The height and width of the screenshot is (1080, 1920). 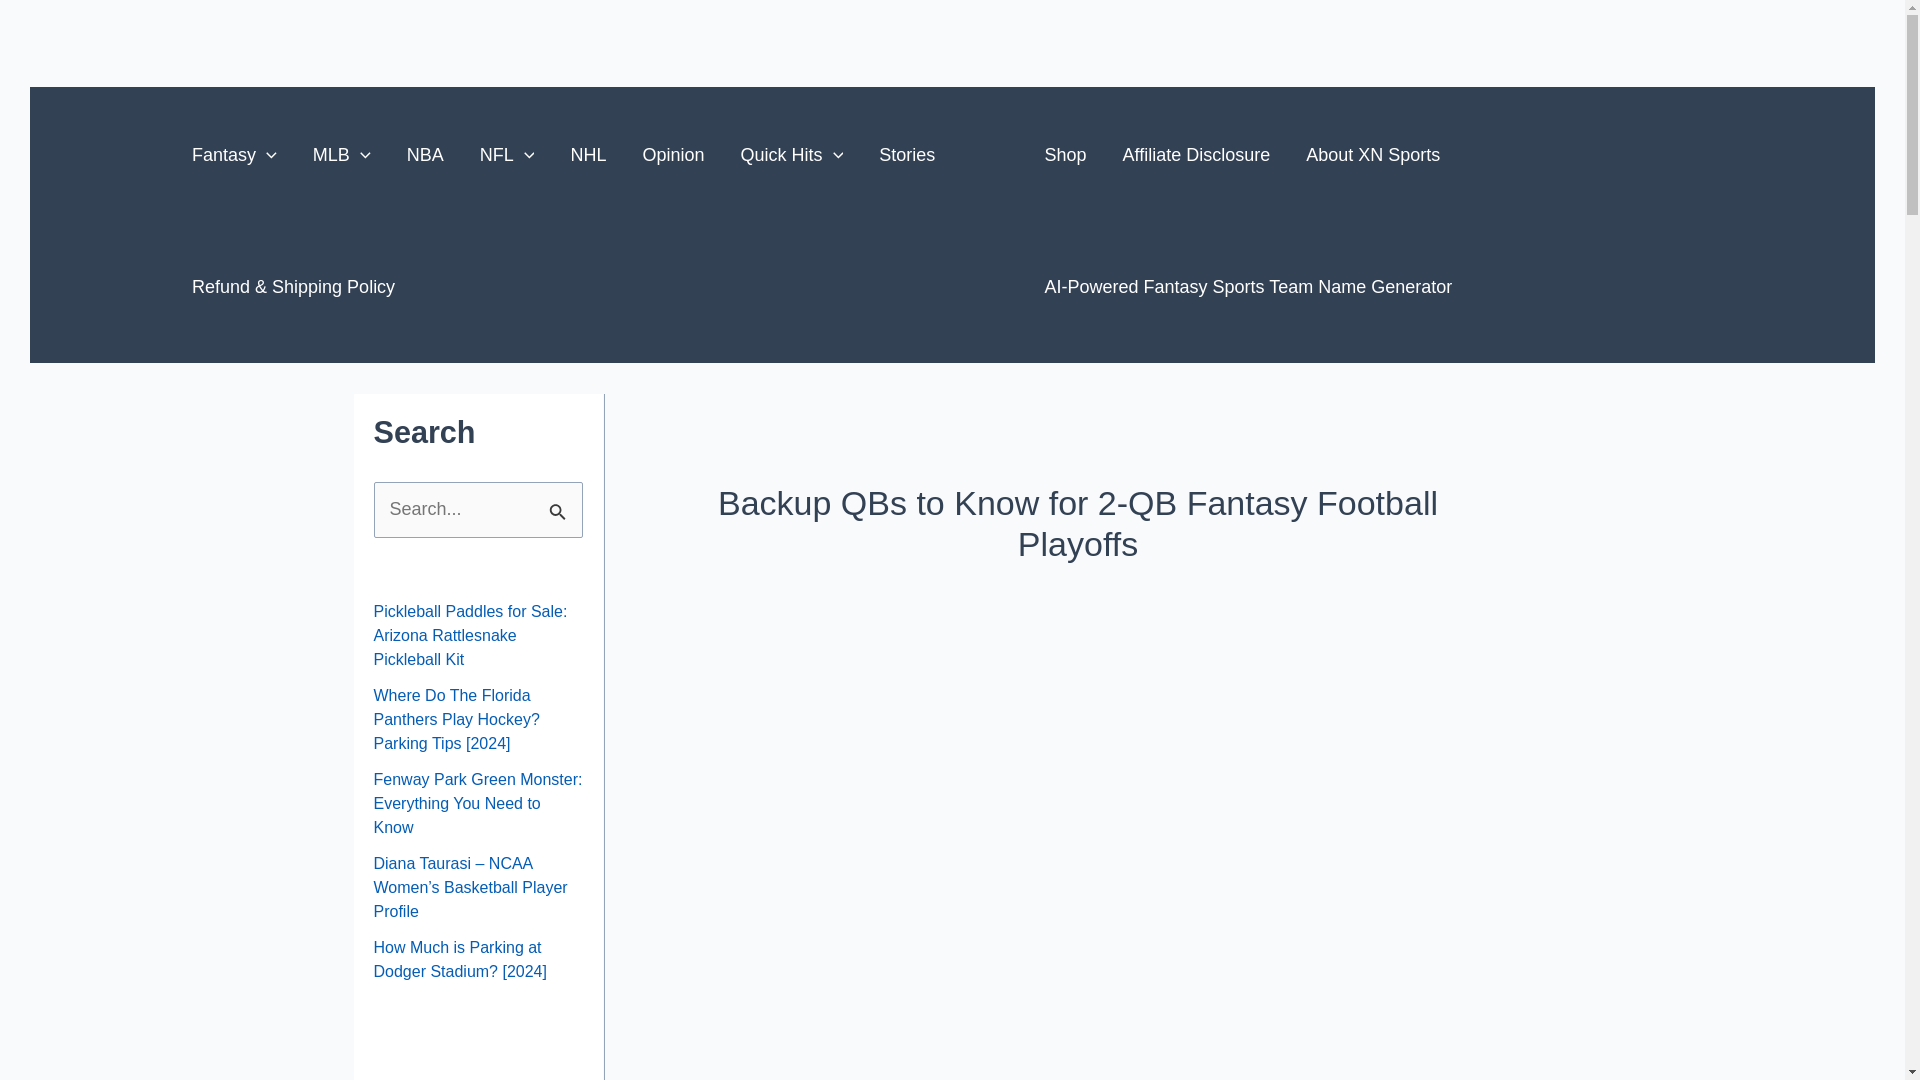 What do you see at coordinates (234, 154) in the screenshot?
I see `Fantasy` at bounding box center [234, 154].